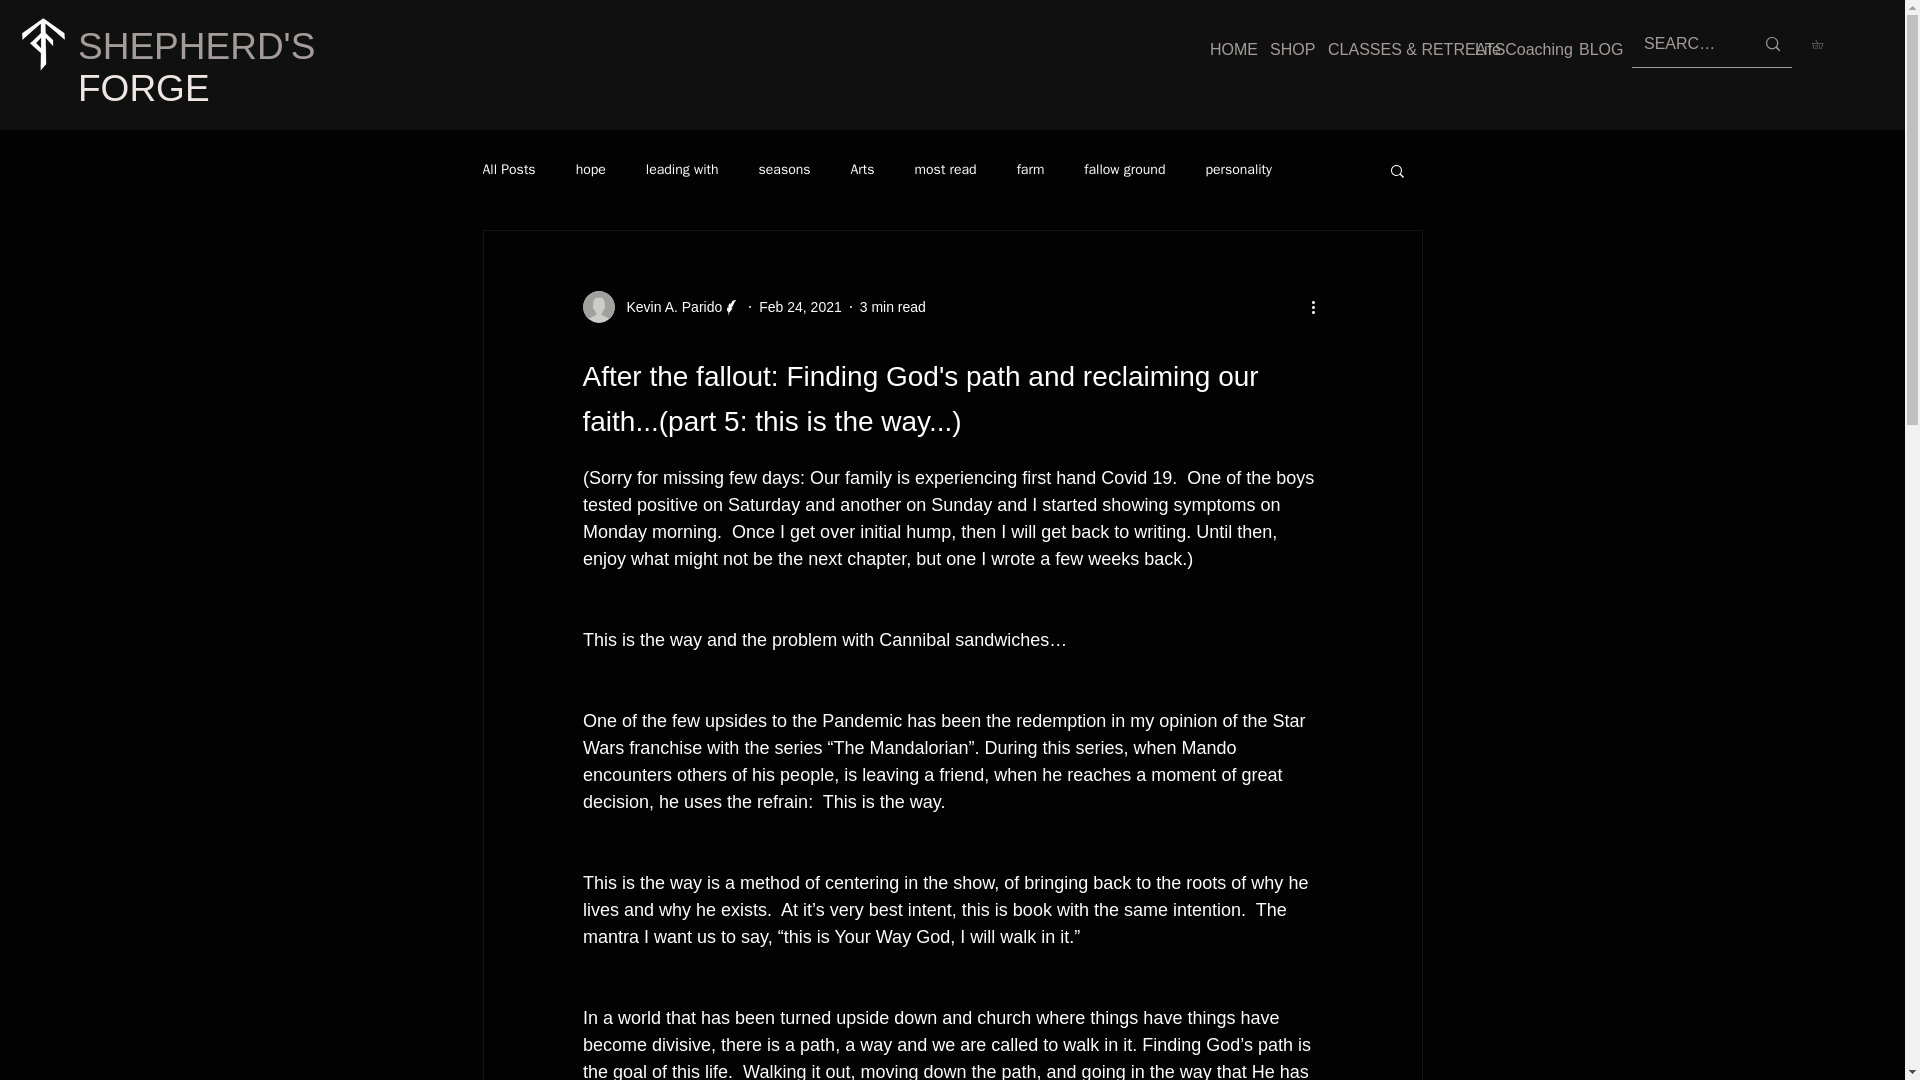 The width and height of the screenshot is (1920, 1080). What do you see at coordinates (682, 170) in the screenshot?
I see `leading with` at bounding box center [682, 170].